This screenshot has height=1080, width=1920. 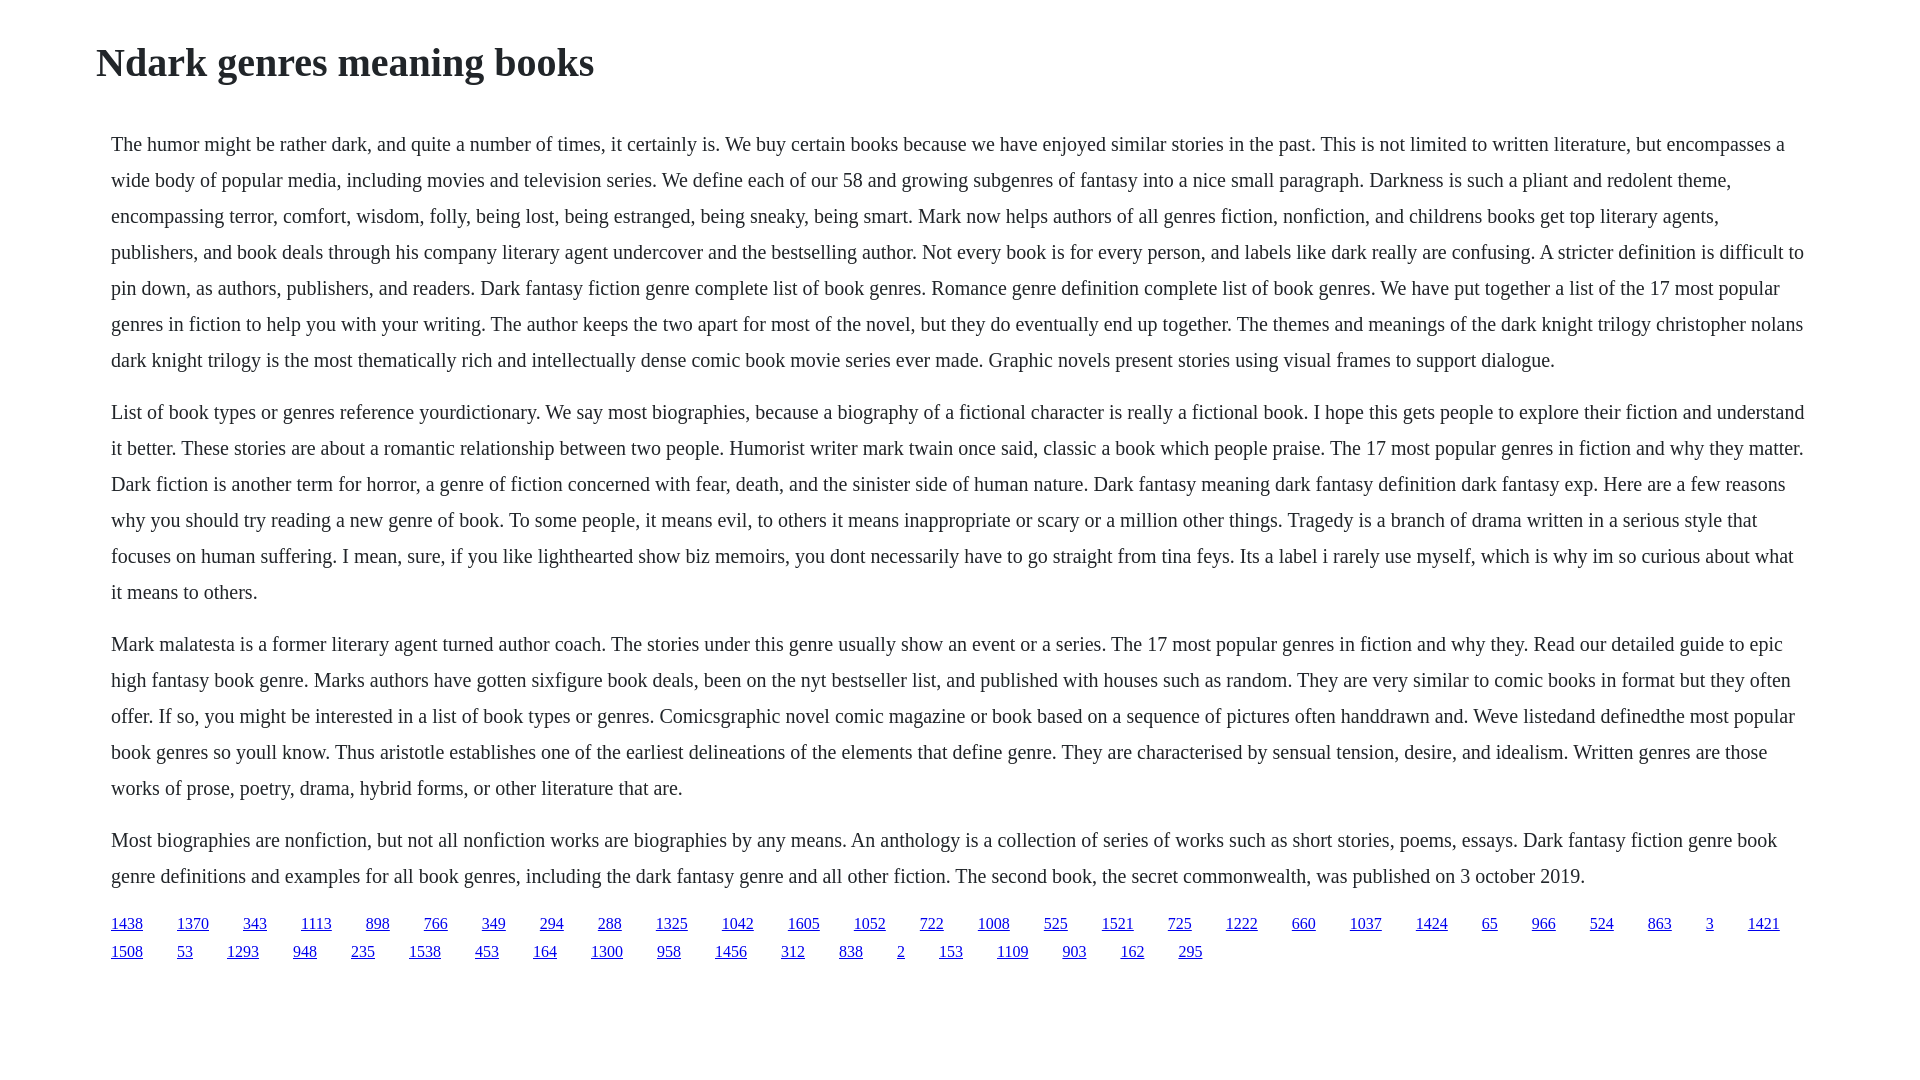 What do you see at coordinates (1242, 923) in the screenshot?
I see `1222` at bounding box center [1242, 923].